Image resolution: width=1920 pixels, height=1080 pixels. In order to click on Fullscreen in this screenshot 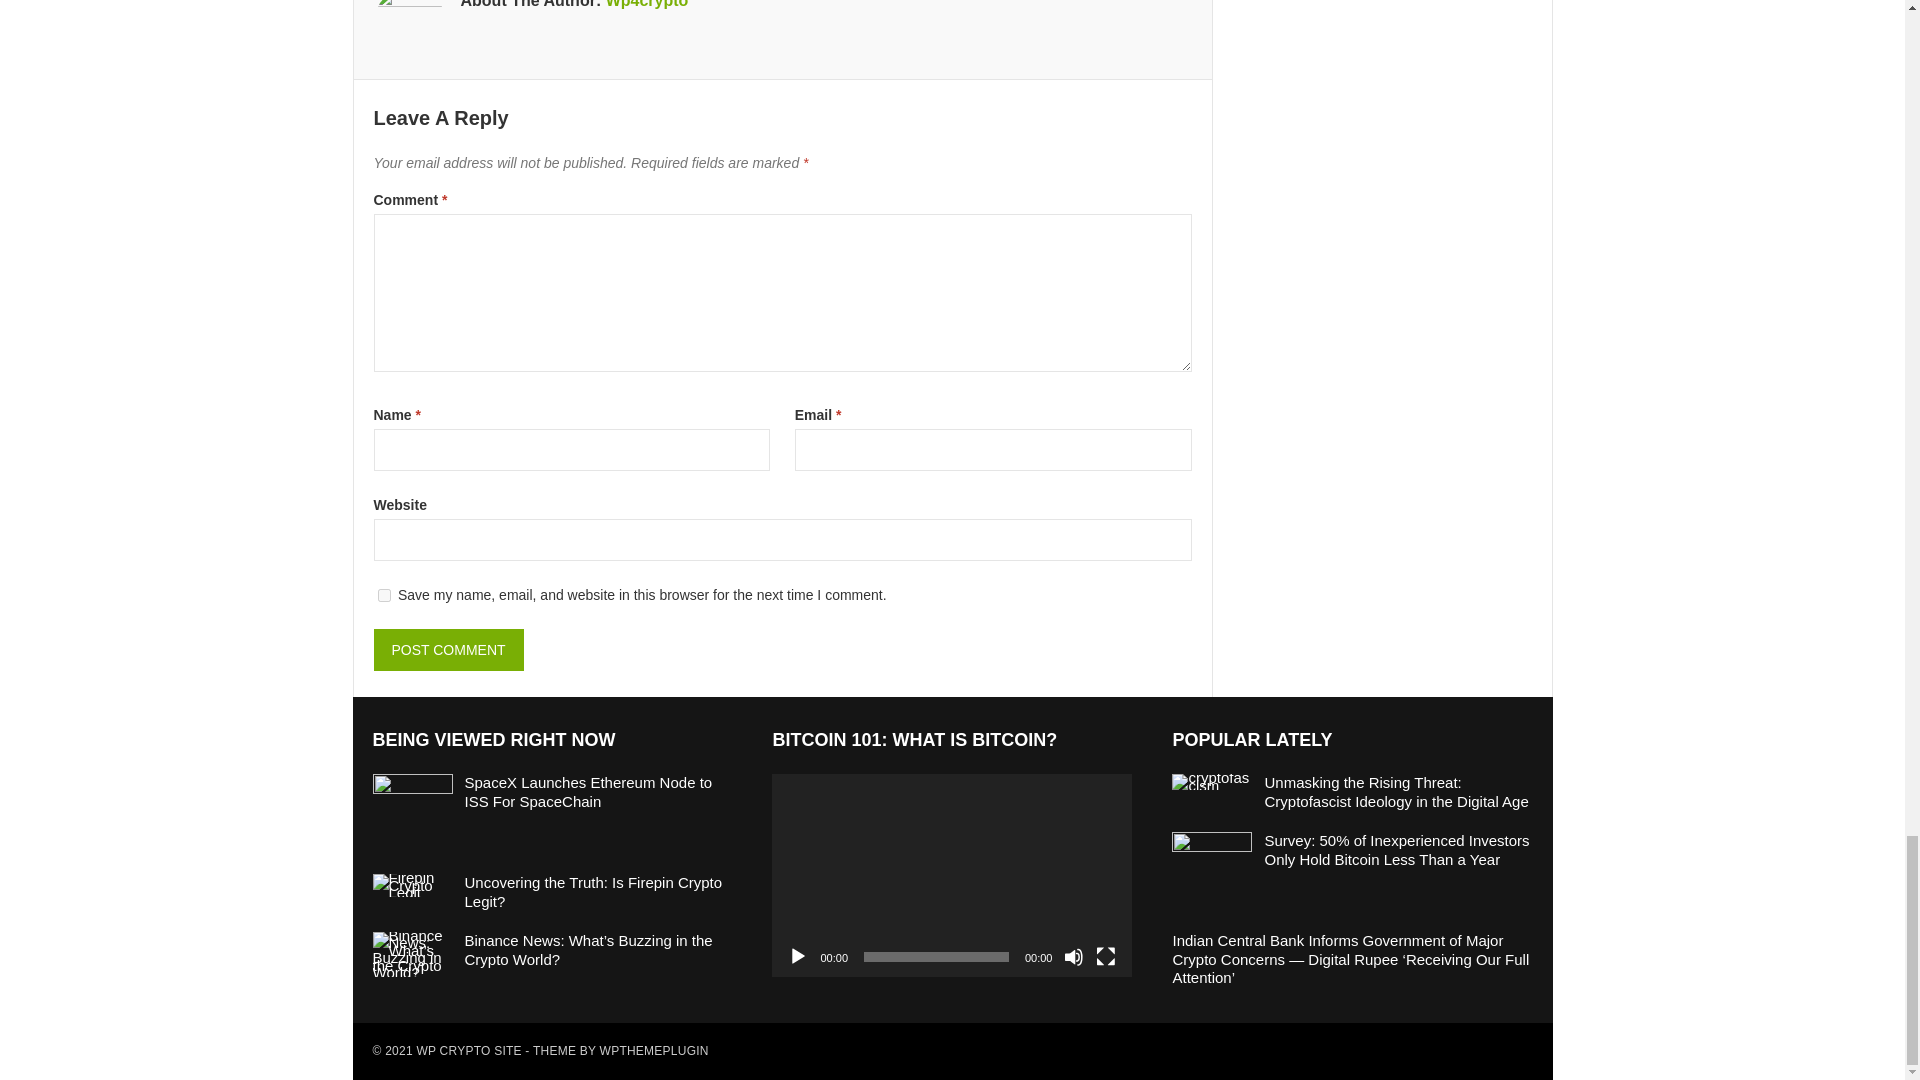, I will do `click(1106, 956)`.